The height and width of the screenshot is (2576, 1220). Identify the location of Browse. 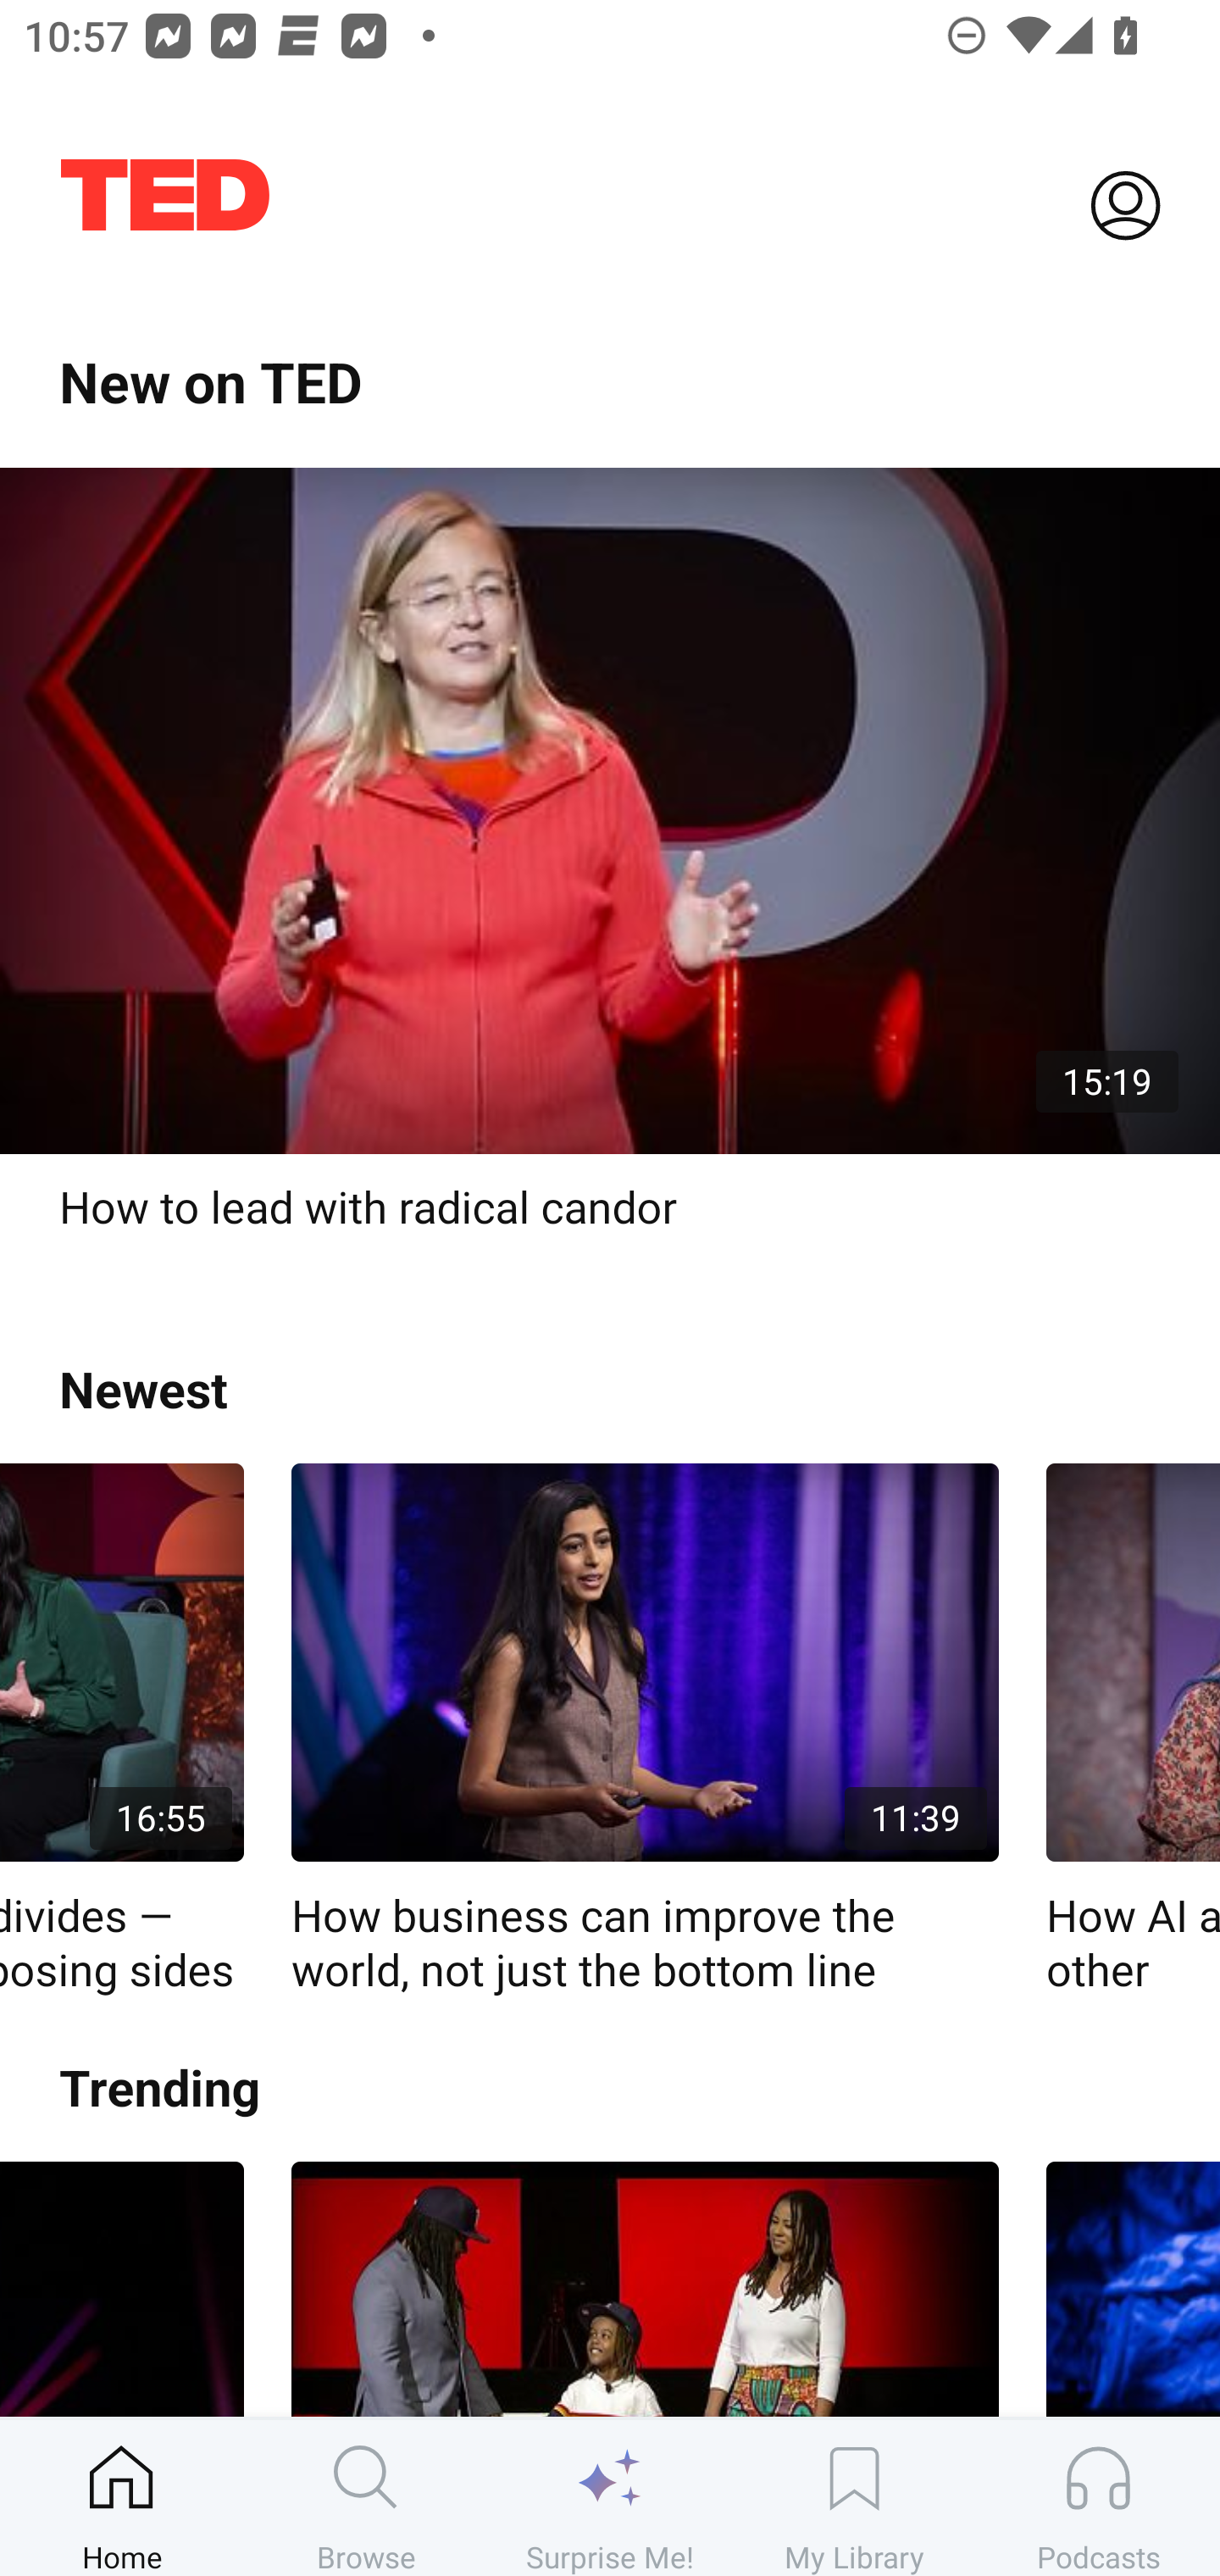
(366, 2497).